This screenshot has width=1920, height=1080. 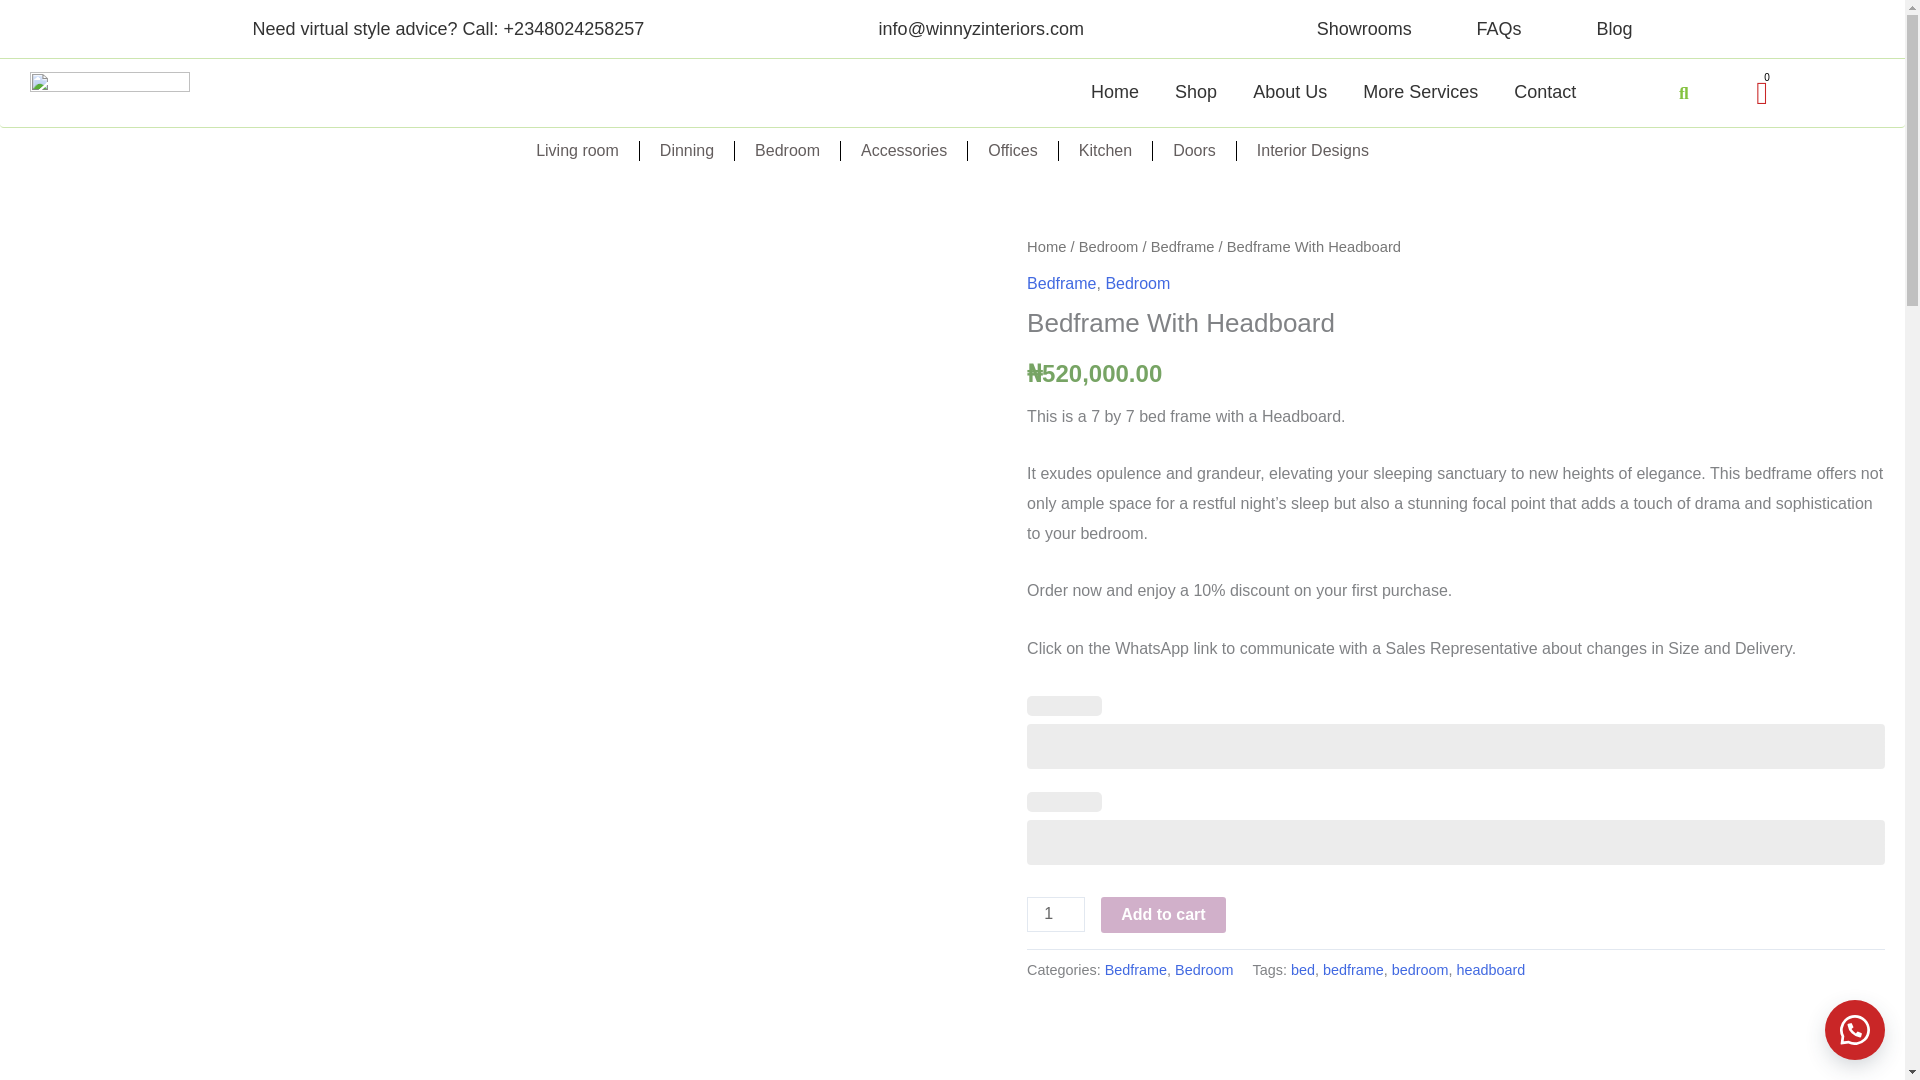 I want to click on About Us, so click(x=1289, y=92).